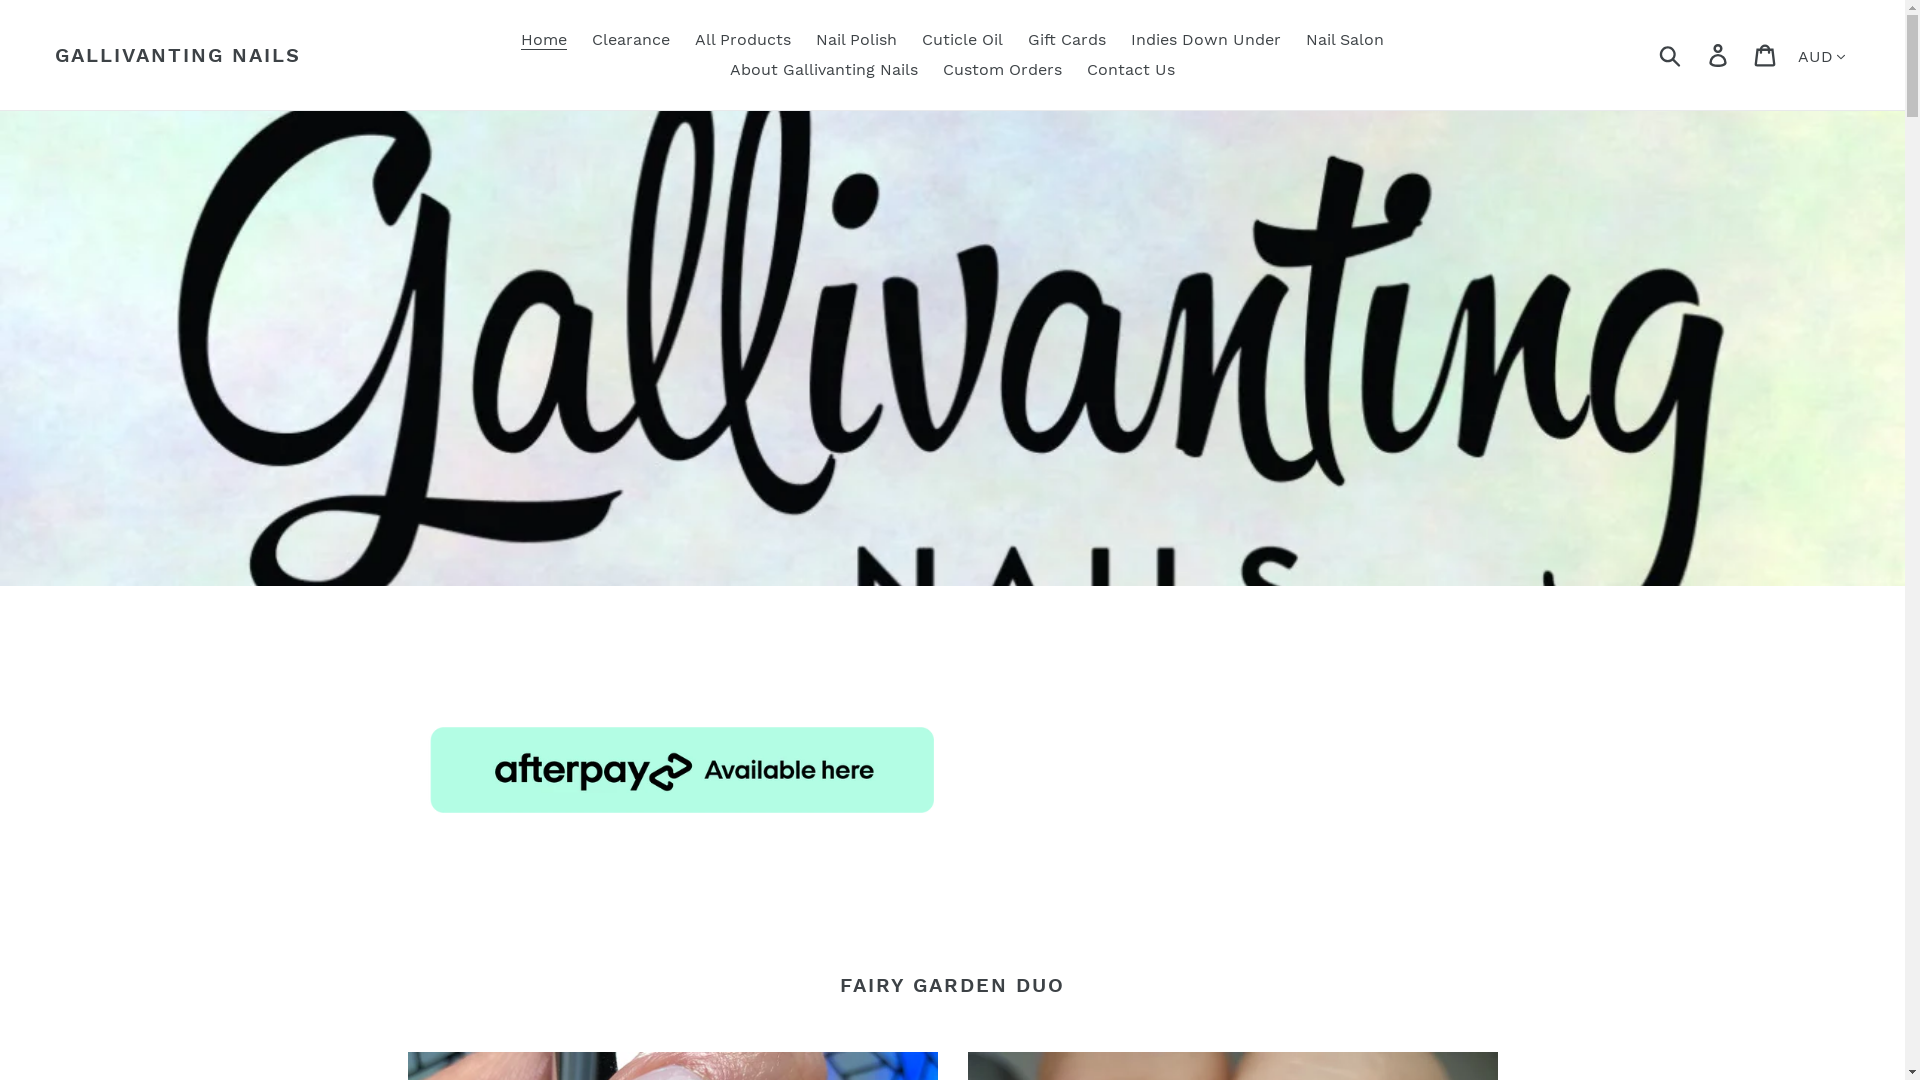  Describe the element at coordinates (1766, 55) in the screenshot. I see `Cart` at that location.